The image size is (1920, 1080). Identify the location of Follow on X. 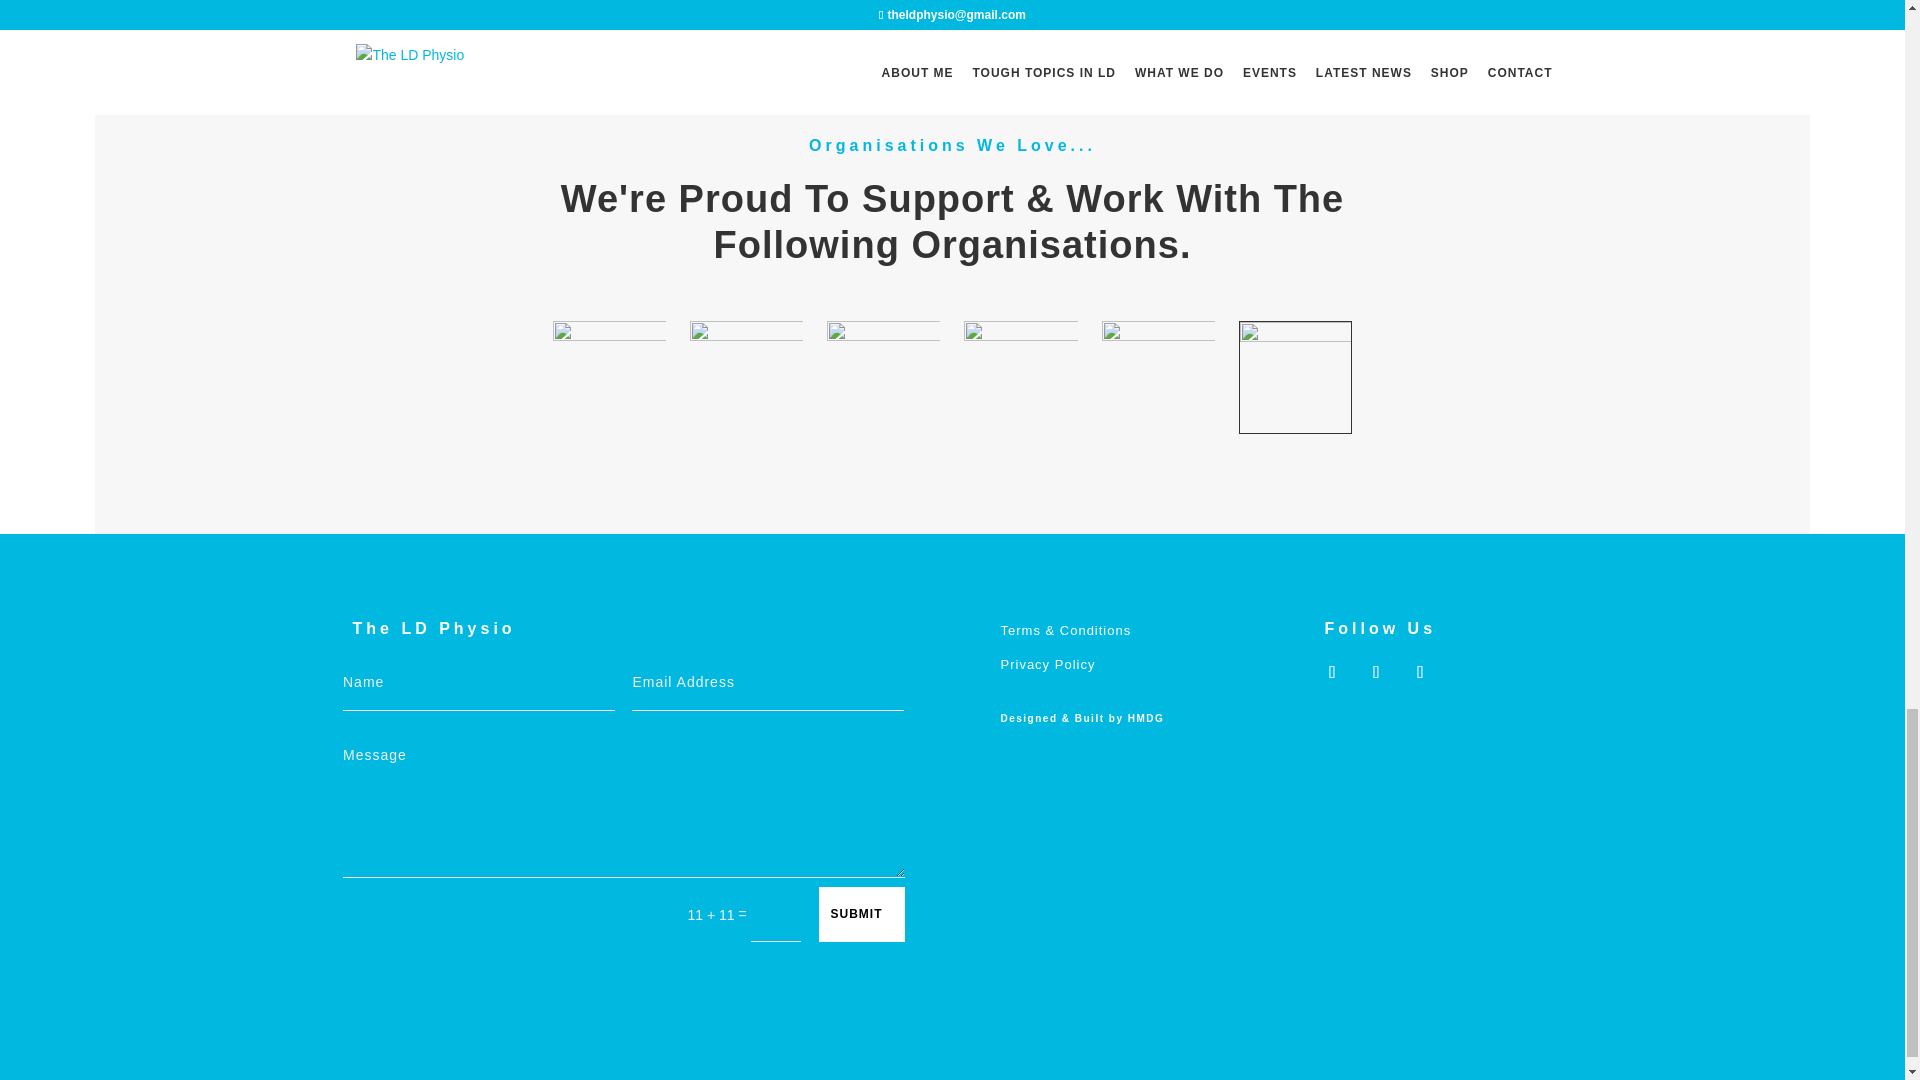
(1331, 672).